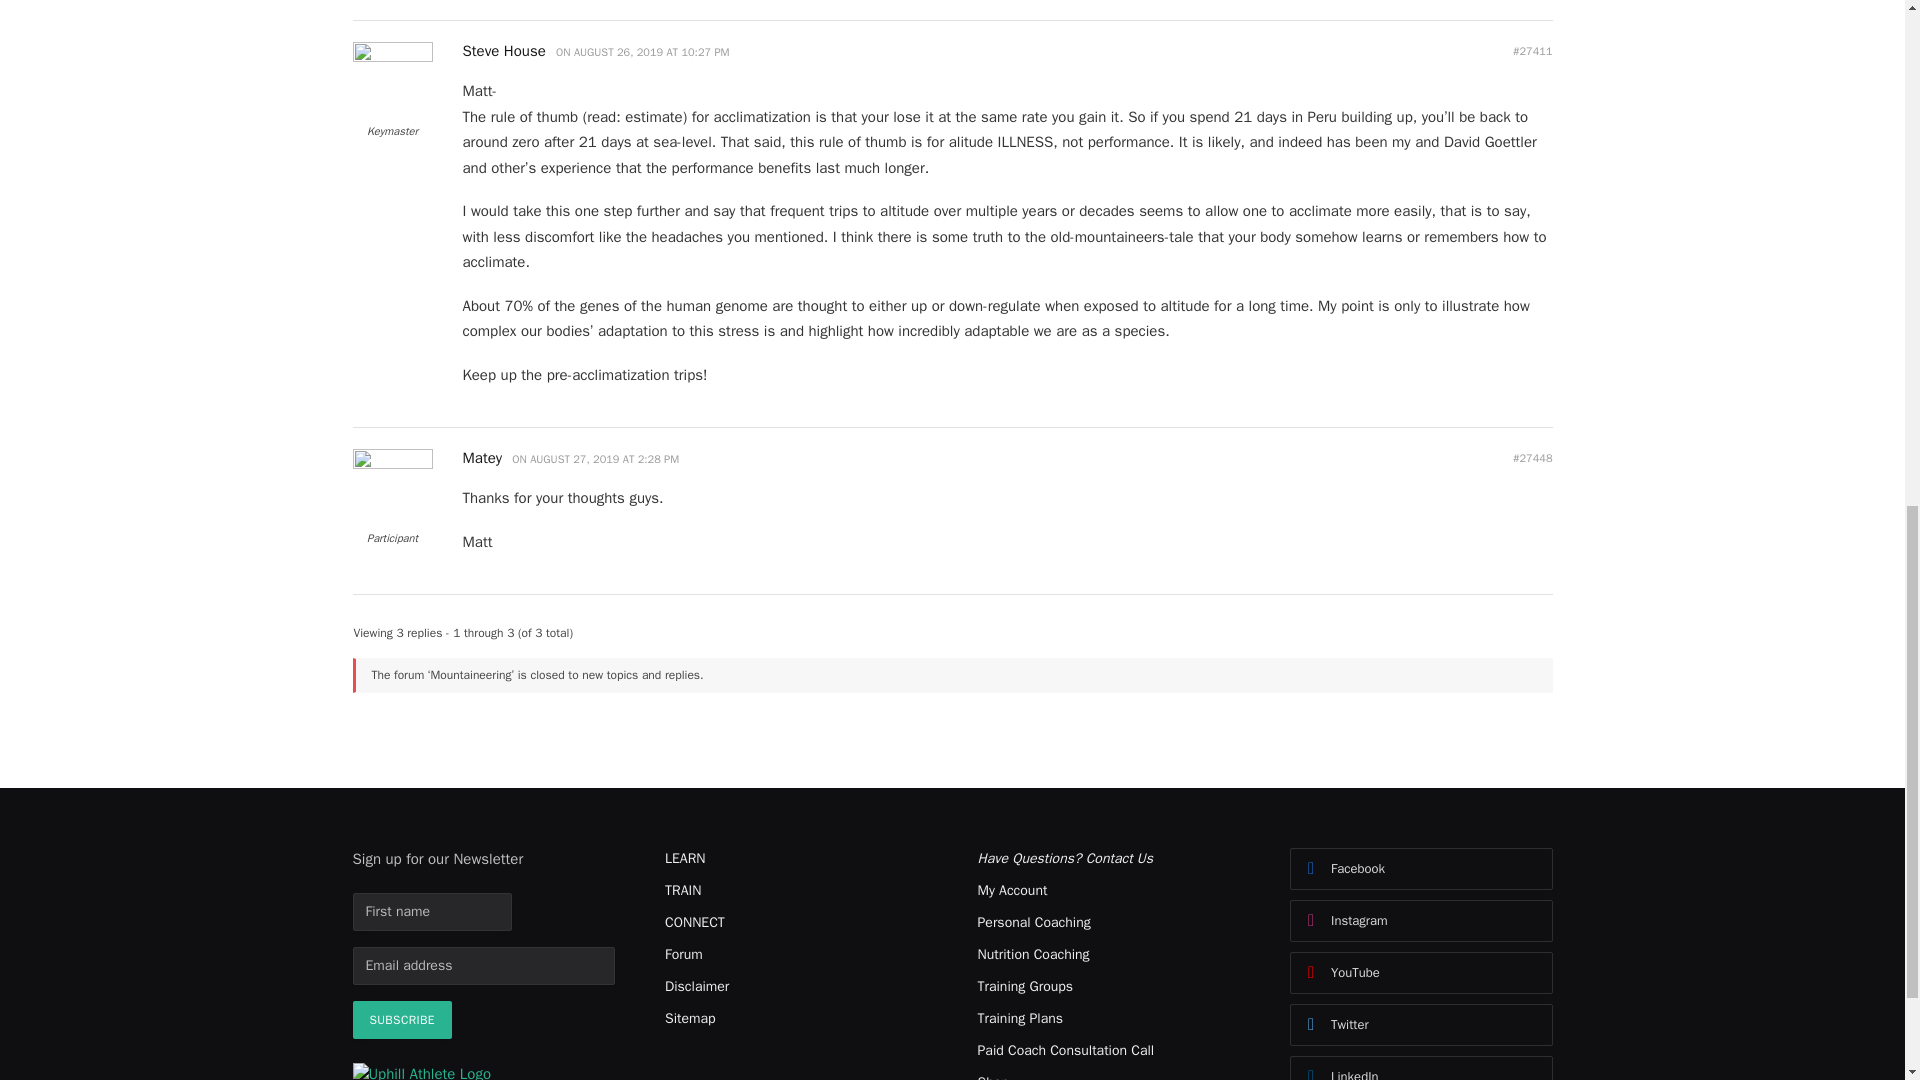 The image size is (1920, 1080). I want to click on Subscribe, so click(401, 1020).